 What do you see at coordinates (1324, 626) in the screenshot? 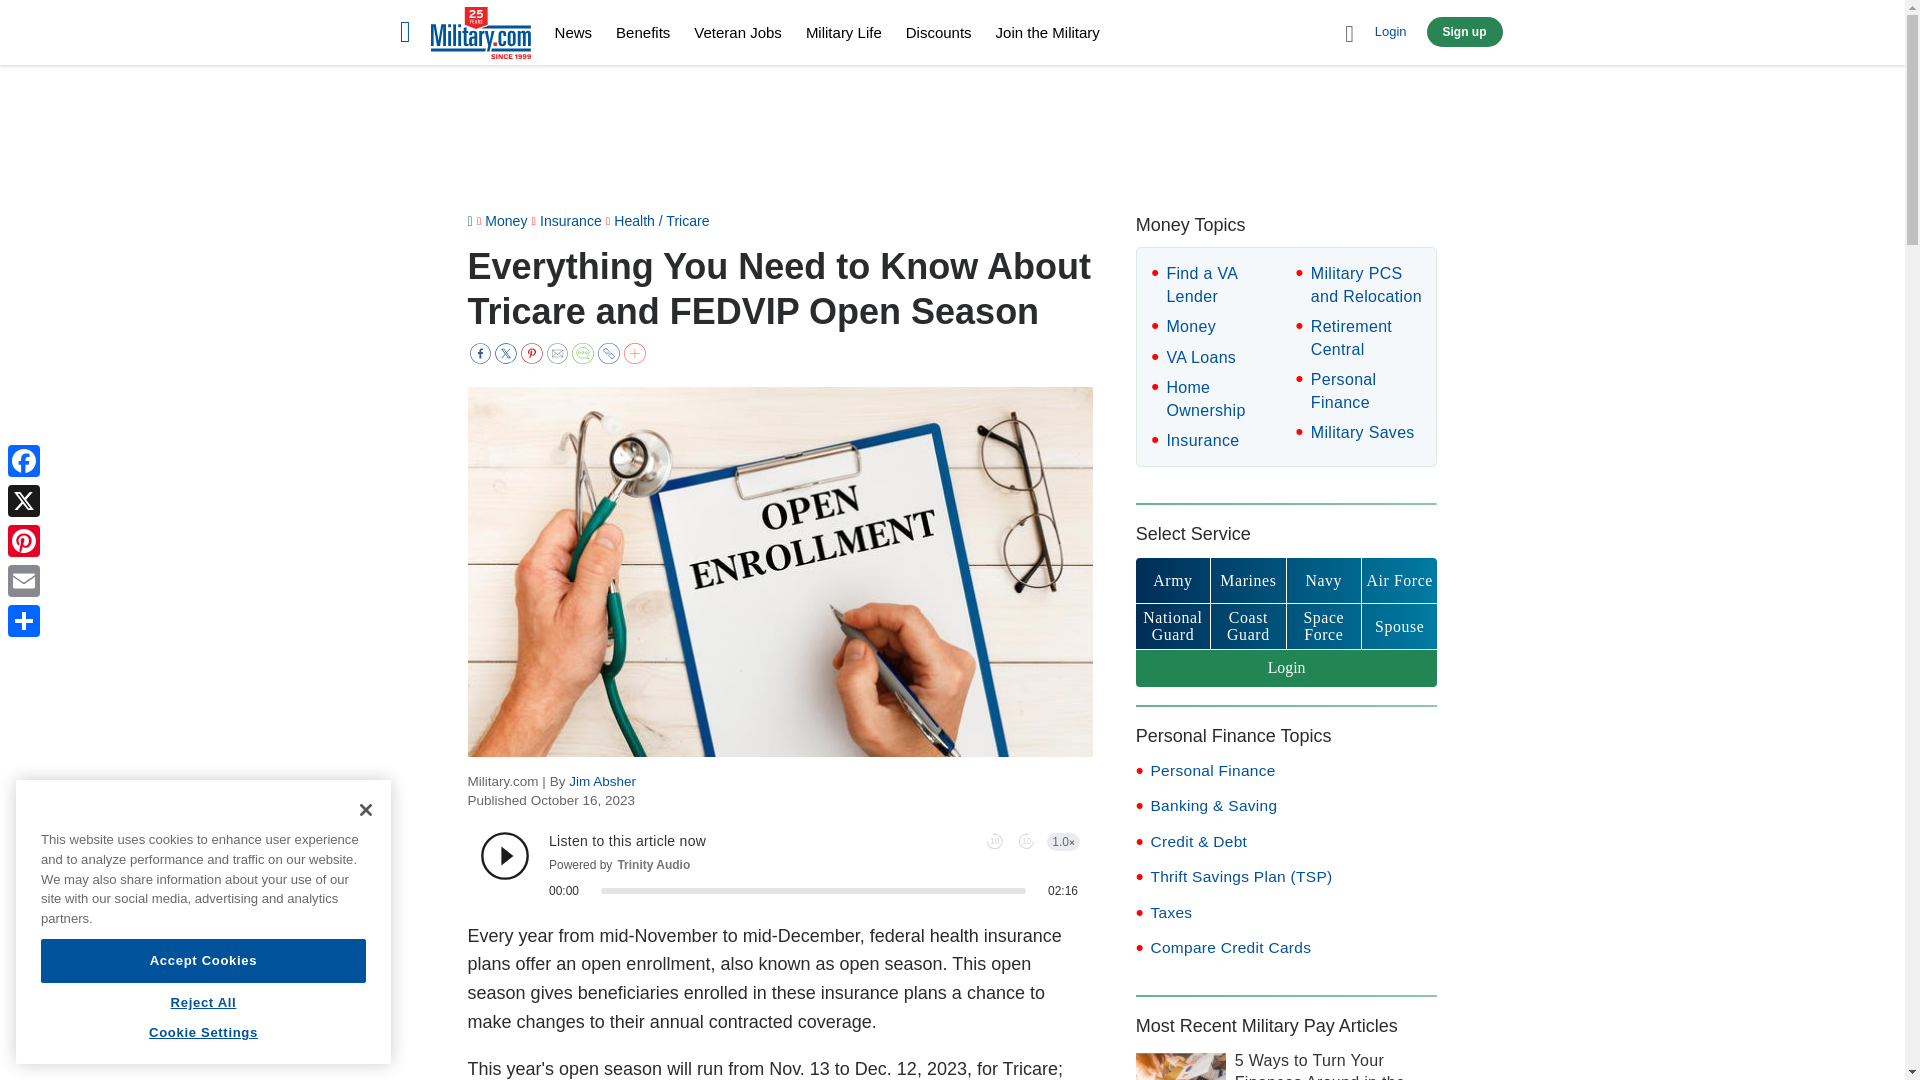
I see `Space Force login link` at bounding box center [1324, 626].